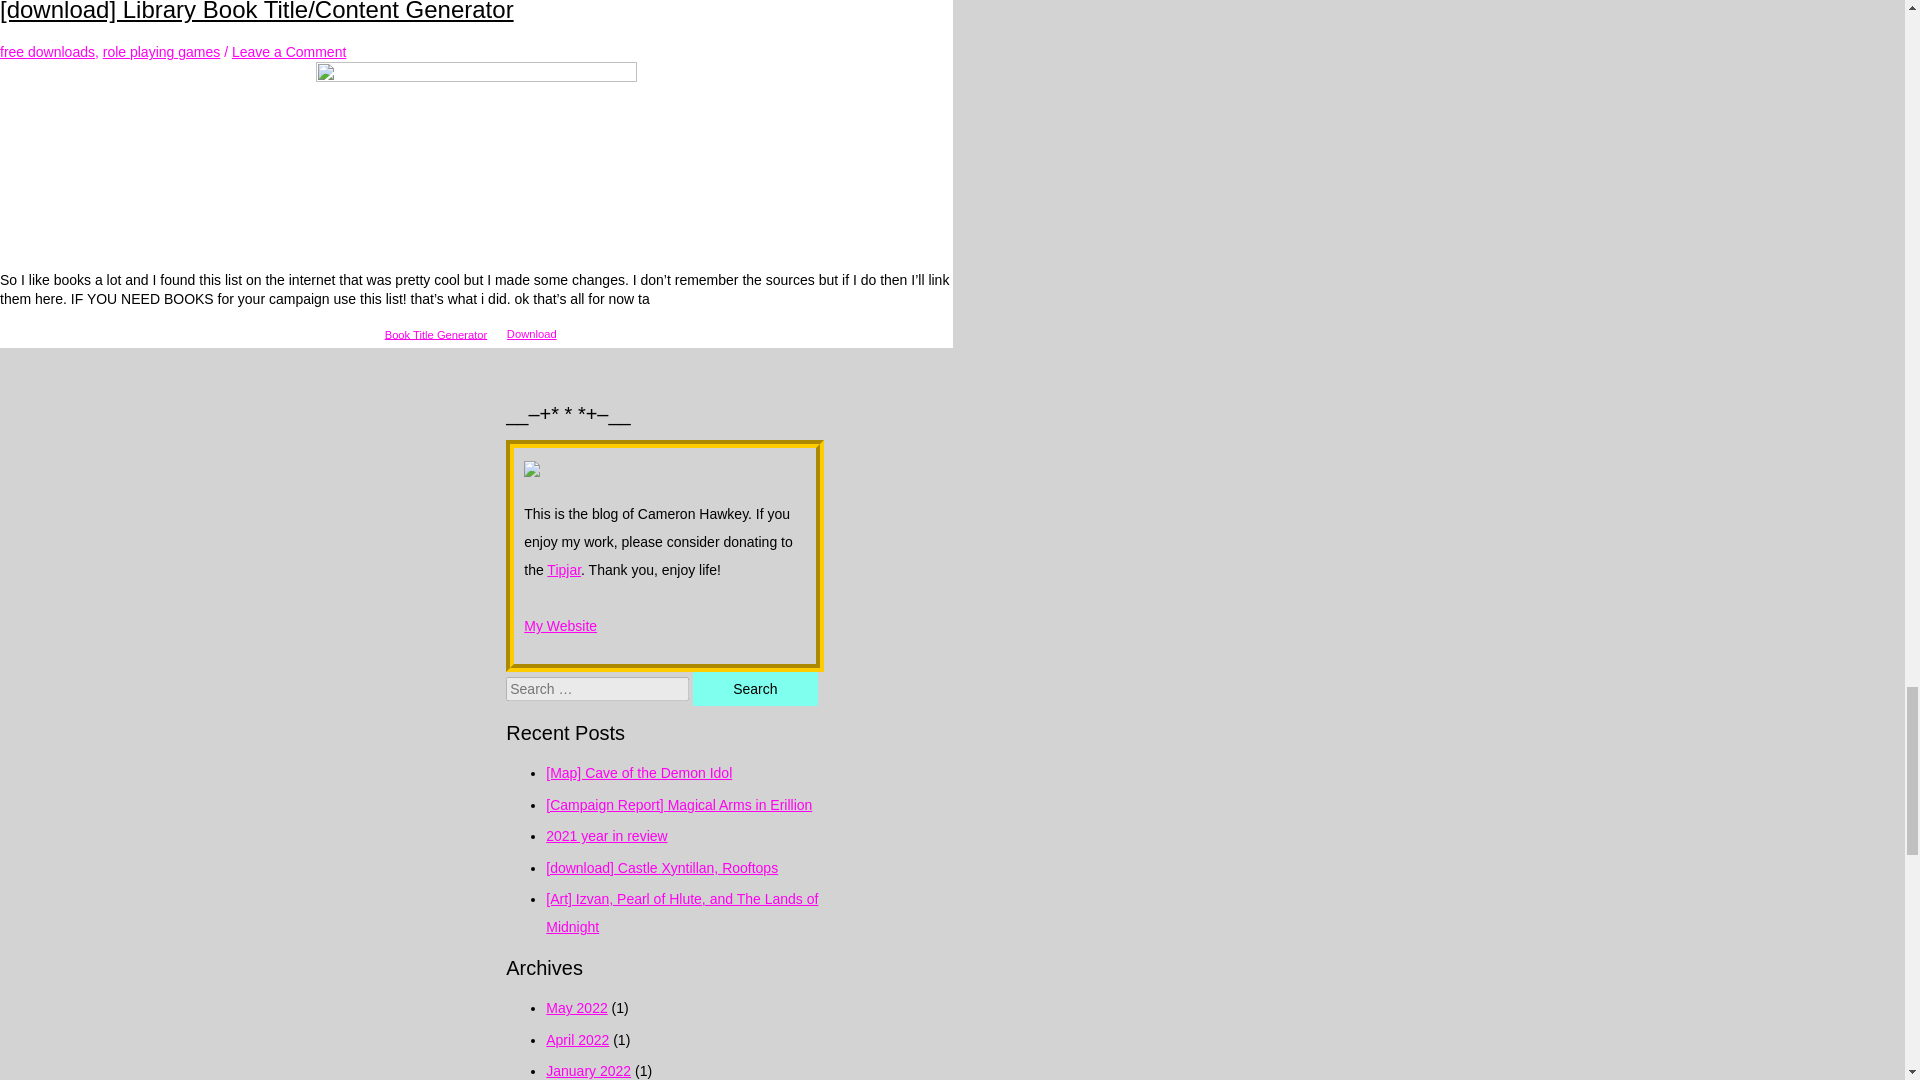 The image size is (1920, 1080). Describe the element at coordinates (288, 52) in the screenshot. I see `Leave a Comment` at that location.